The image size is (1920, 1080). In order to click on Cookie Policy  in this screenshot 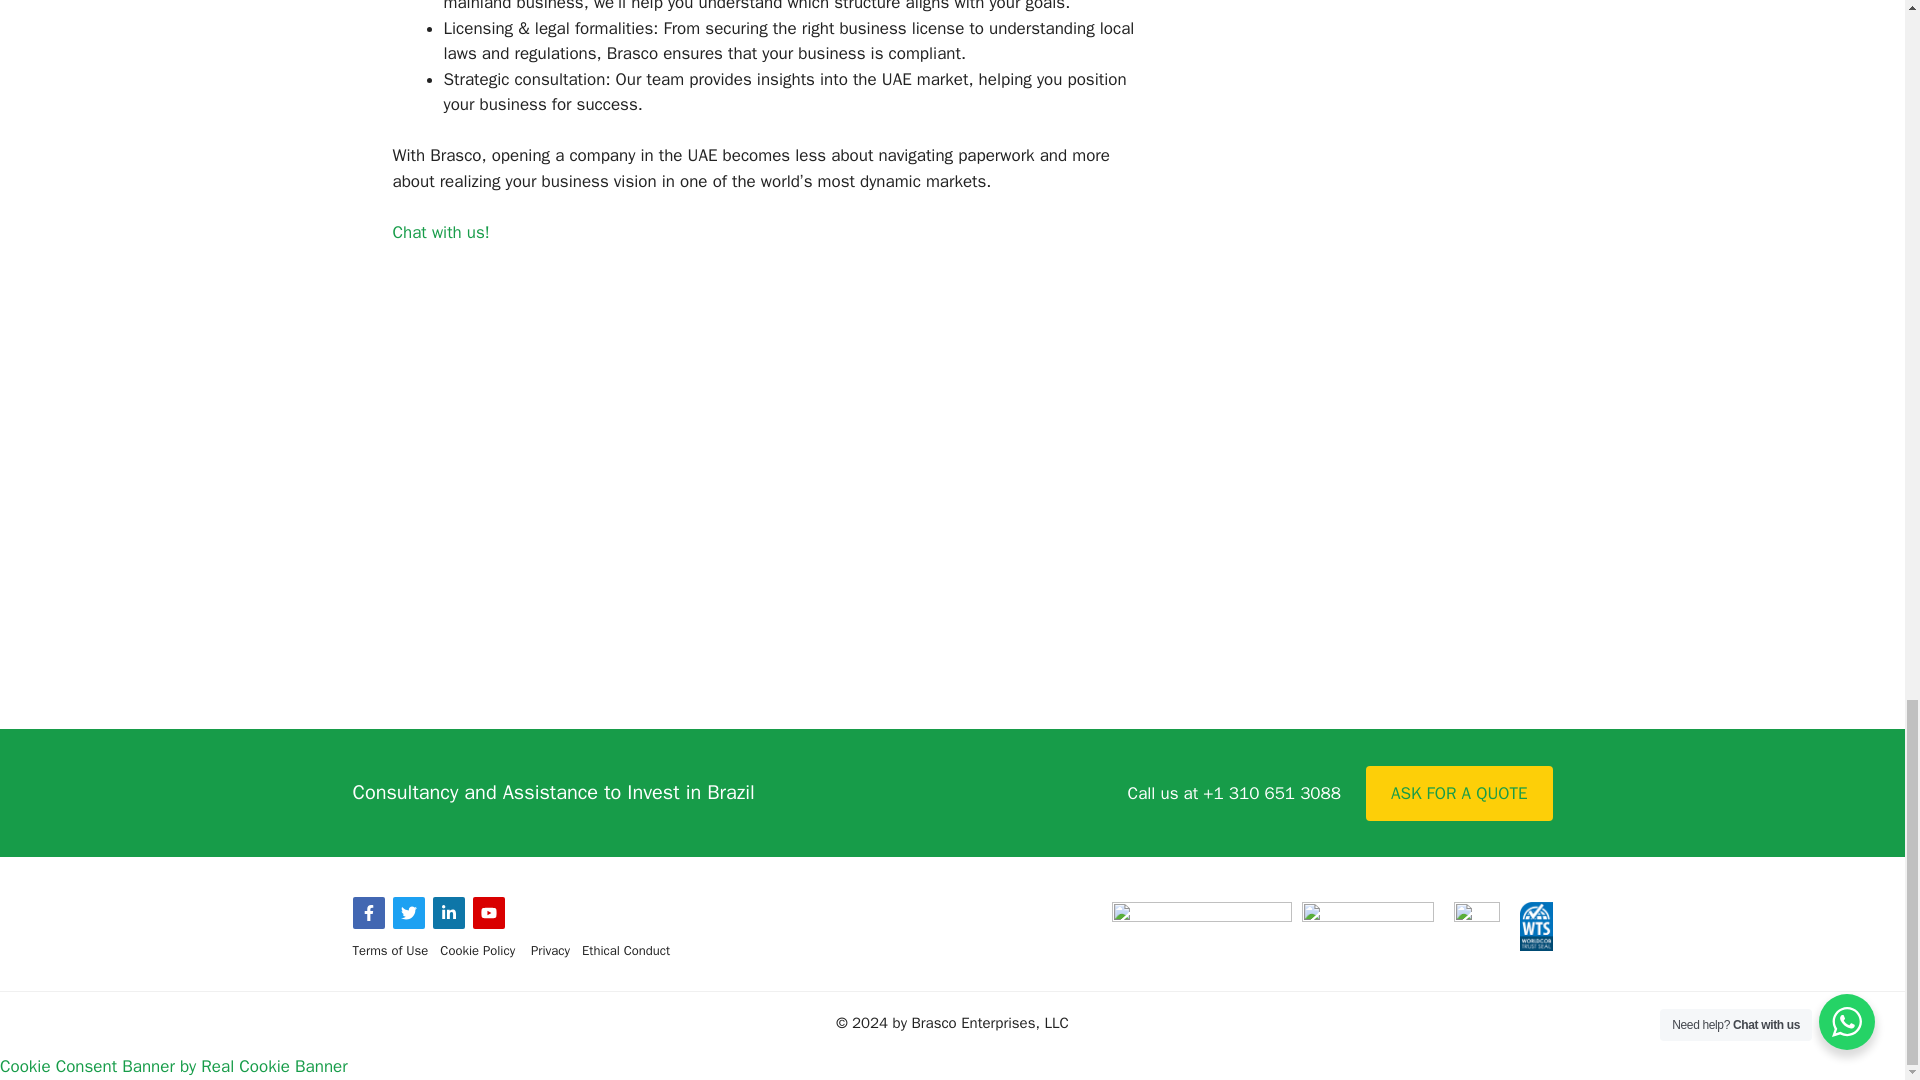, I will do `click(478, 950)`.